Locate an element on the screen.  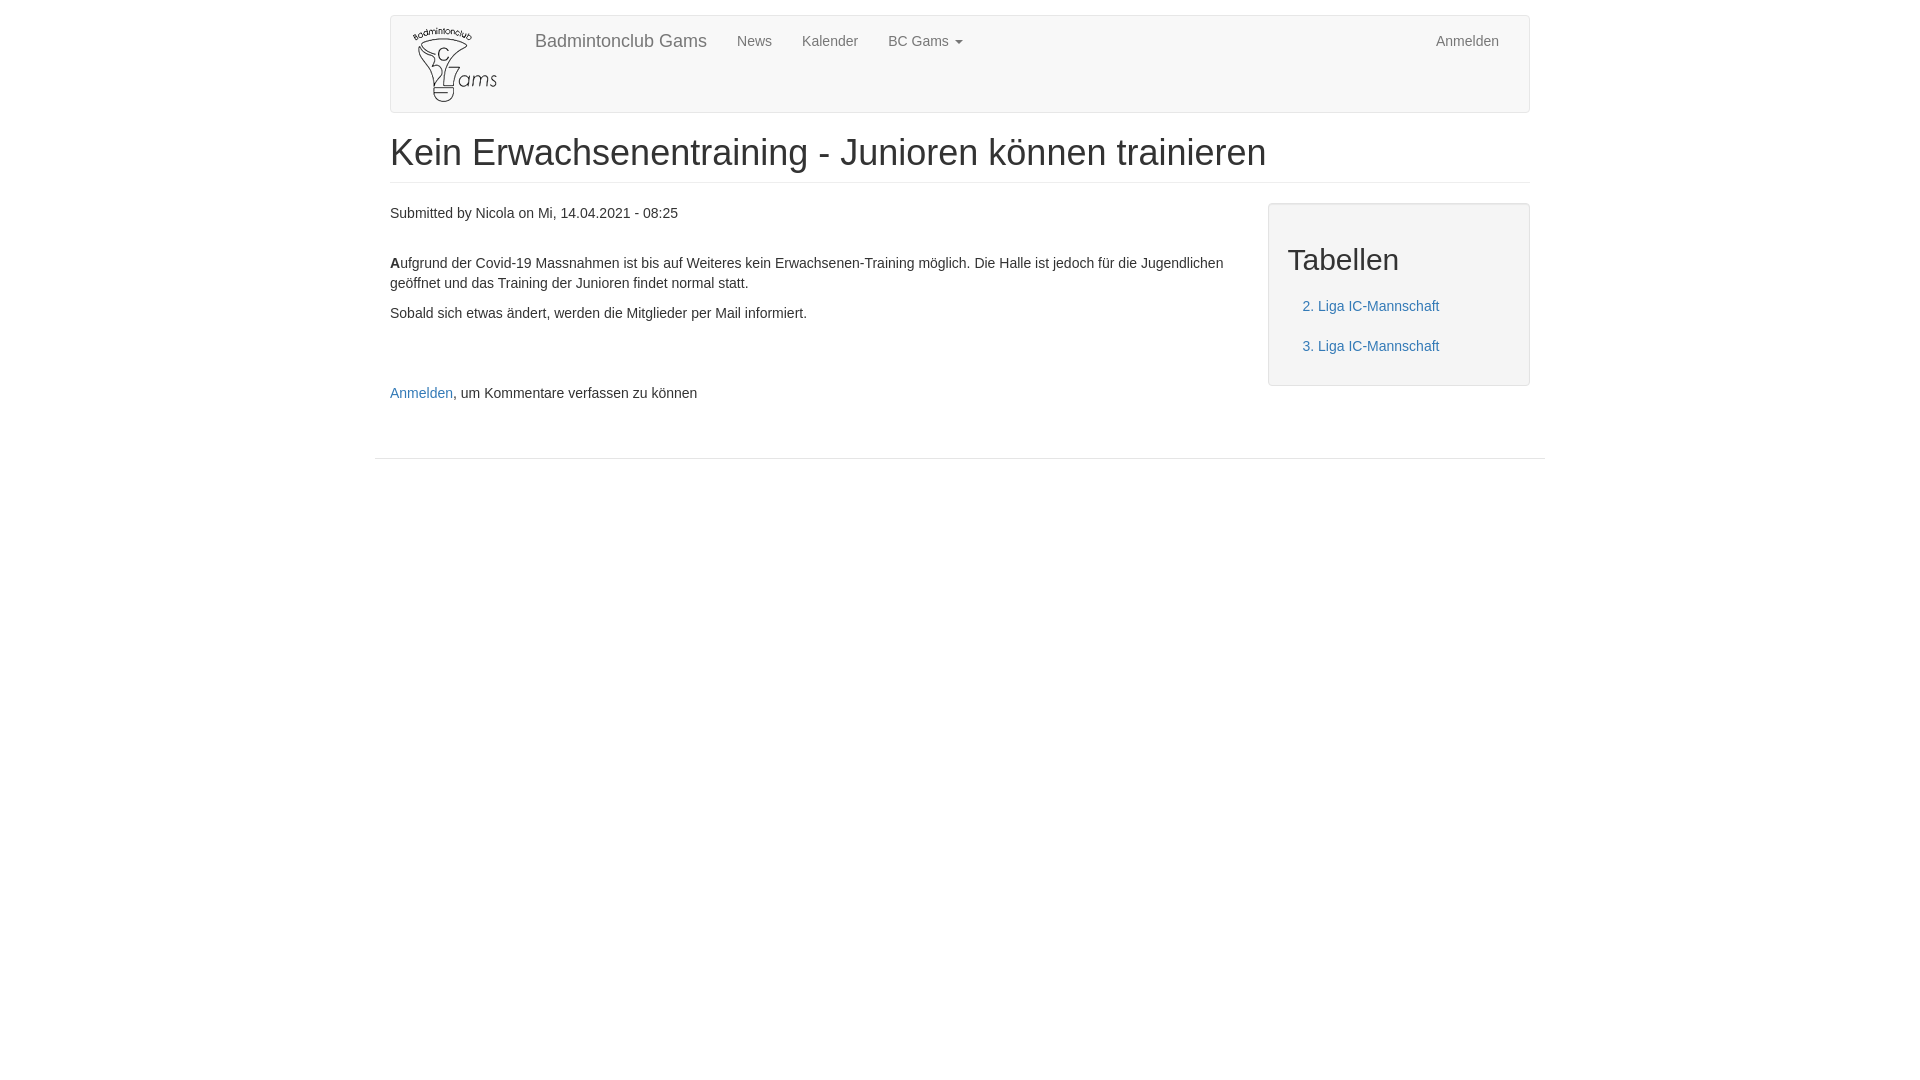
3. Liga IC-Mannschaft is located at coordinates (1400, 346).